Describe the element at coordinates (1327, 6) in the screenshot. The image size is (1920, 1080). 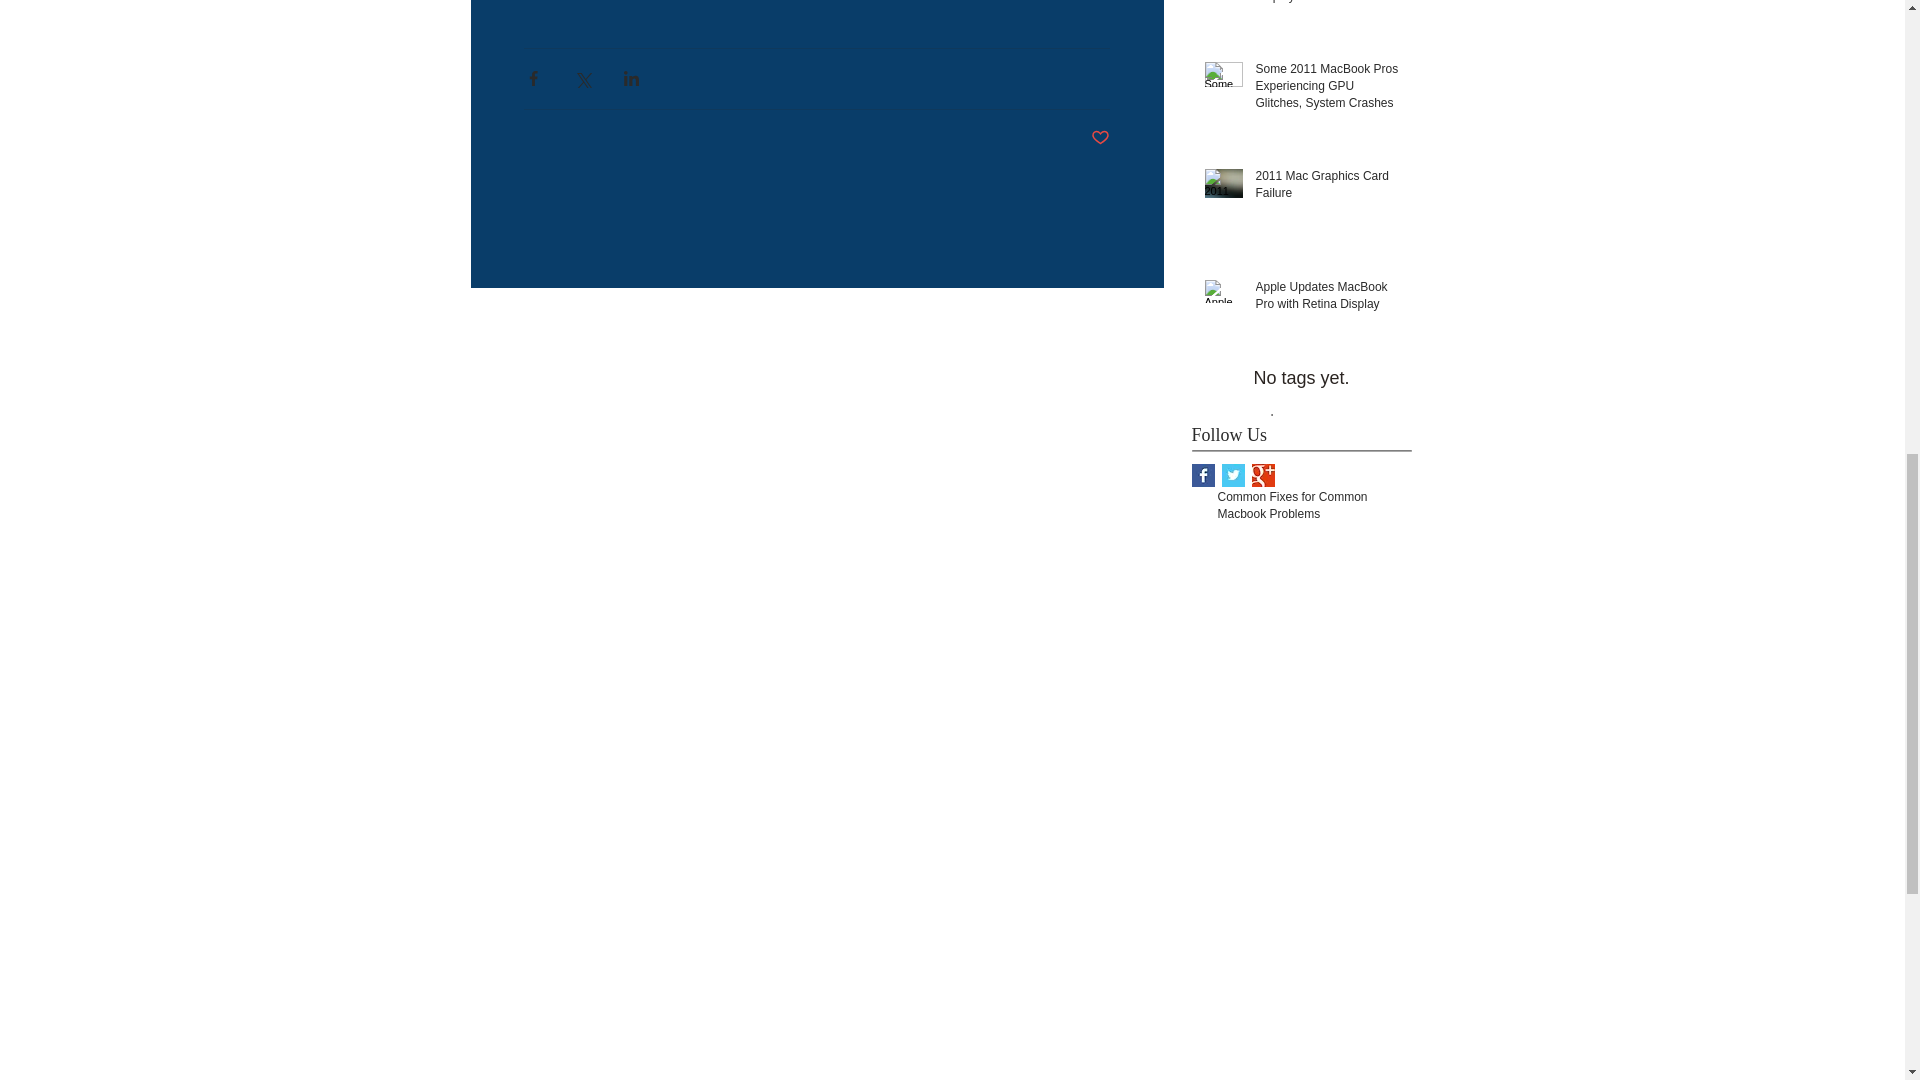
I see `Apple Introduces 27-inch iMac with Retina 5K Display` at that location.